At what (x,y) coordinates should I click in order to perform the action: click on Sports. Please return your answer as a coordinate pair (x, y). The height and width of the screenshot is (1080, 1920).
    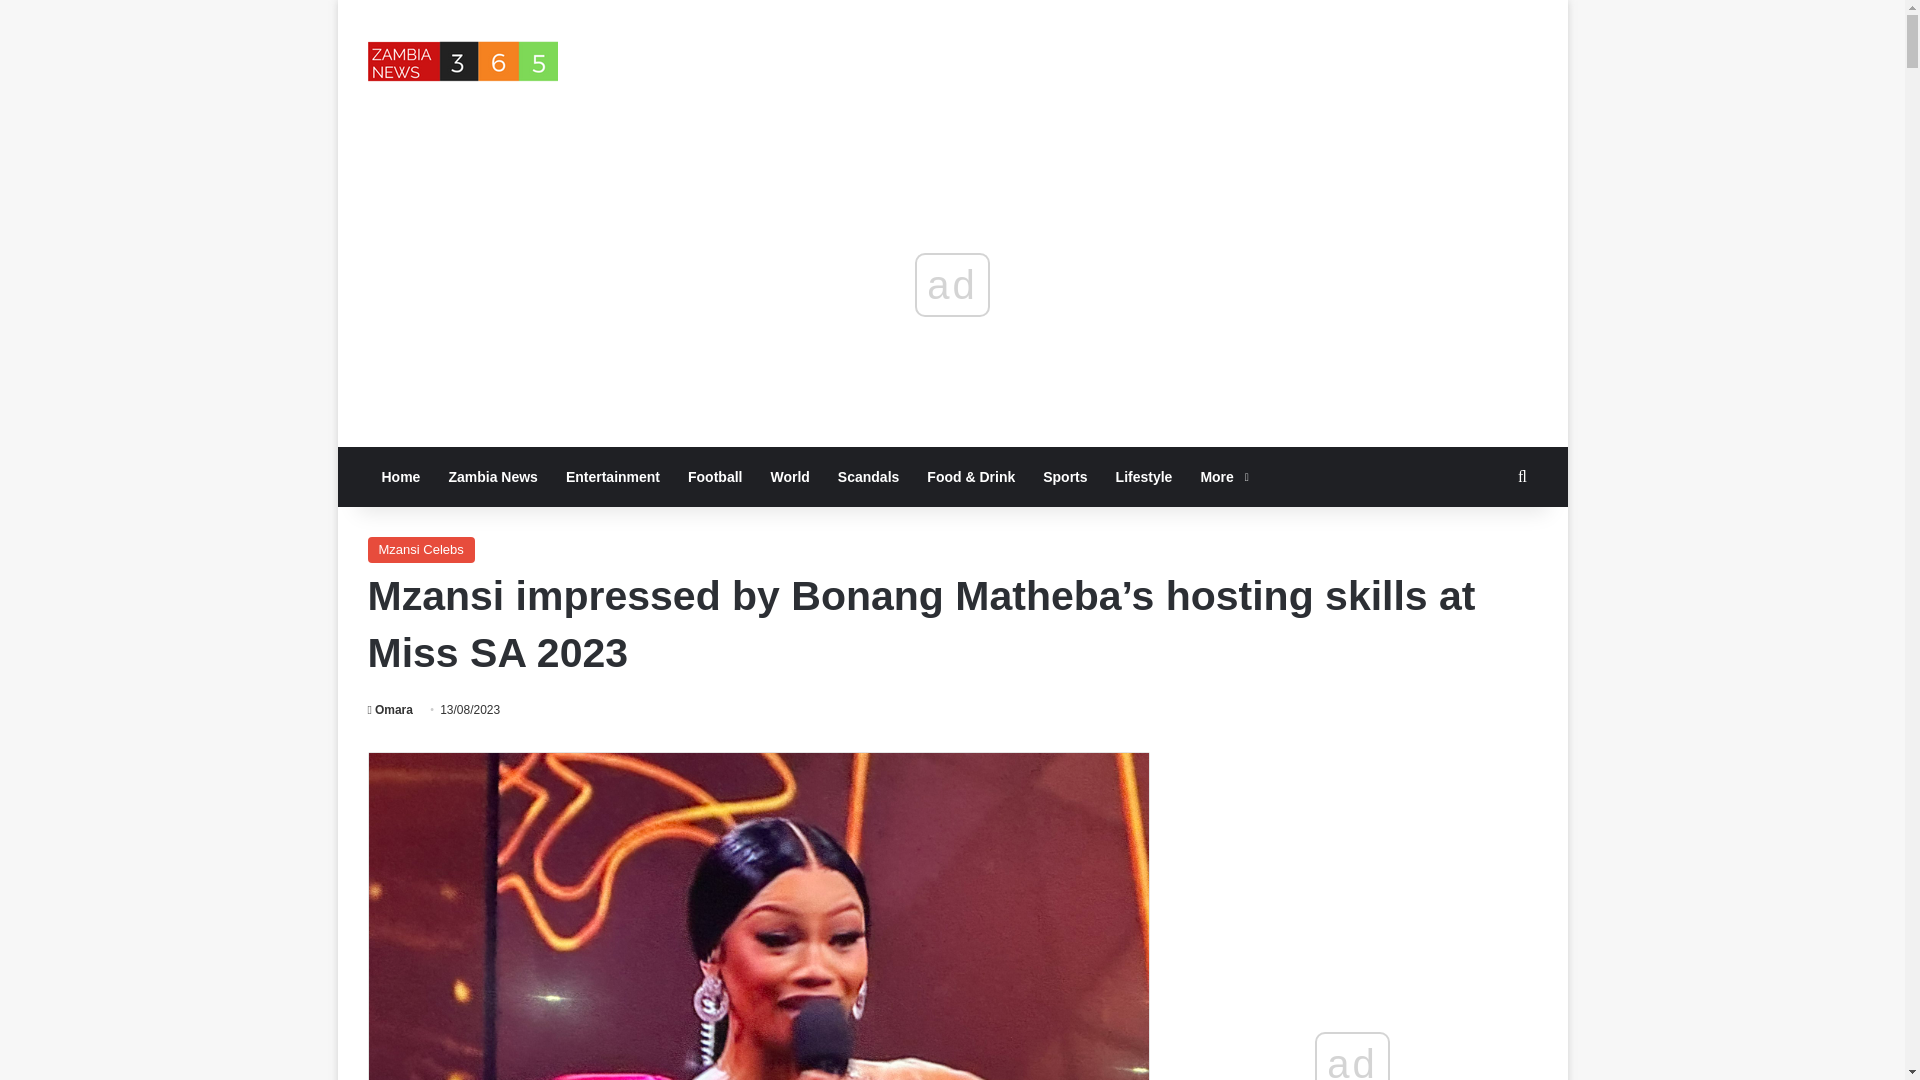
    Looking at the image, I should click on (1064, 476).